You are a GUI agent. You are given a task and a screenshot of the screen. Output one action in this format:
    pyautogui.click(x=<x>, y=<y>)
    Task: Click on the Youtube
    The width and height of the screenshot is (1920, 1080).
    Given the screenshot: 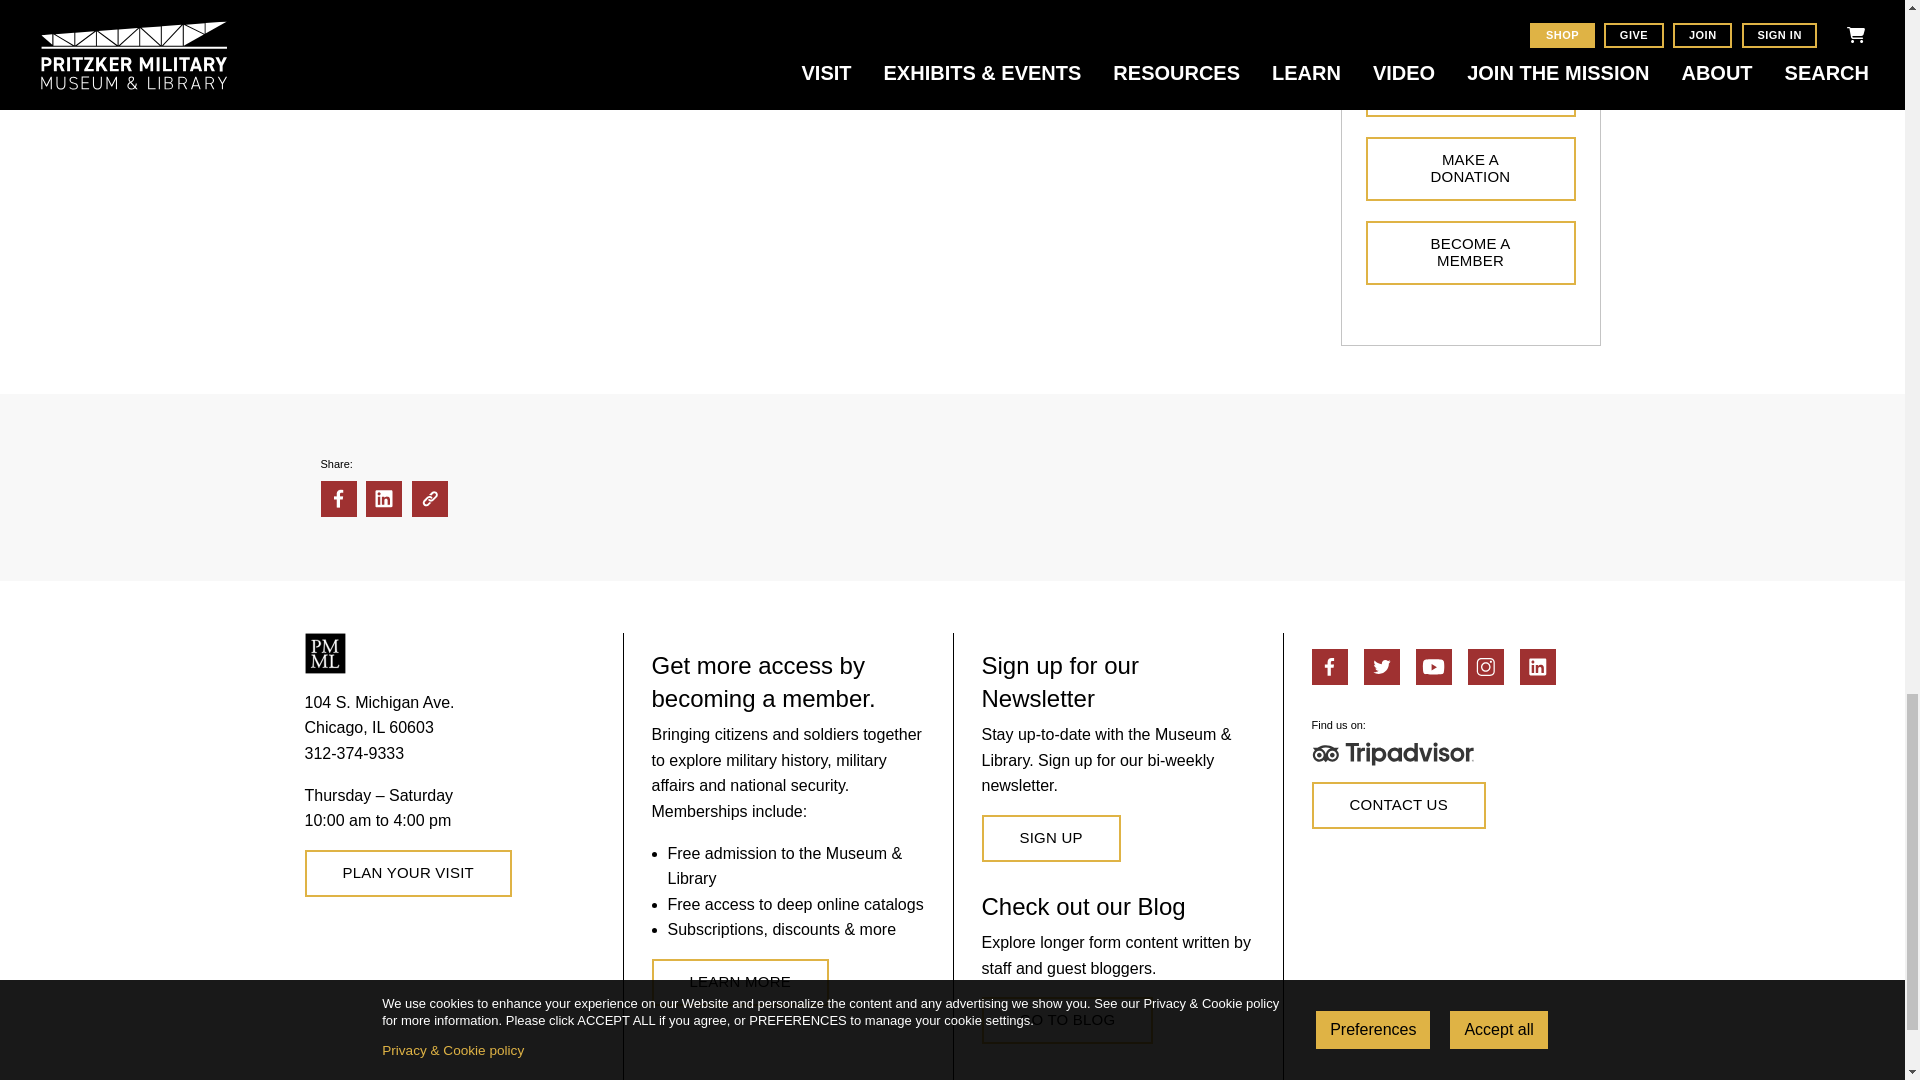 What is the action you would take?
    pyautogui.click(x=1434, y=666)
    